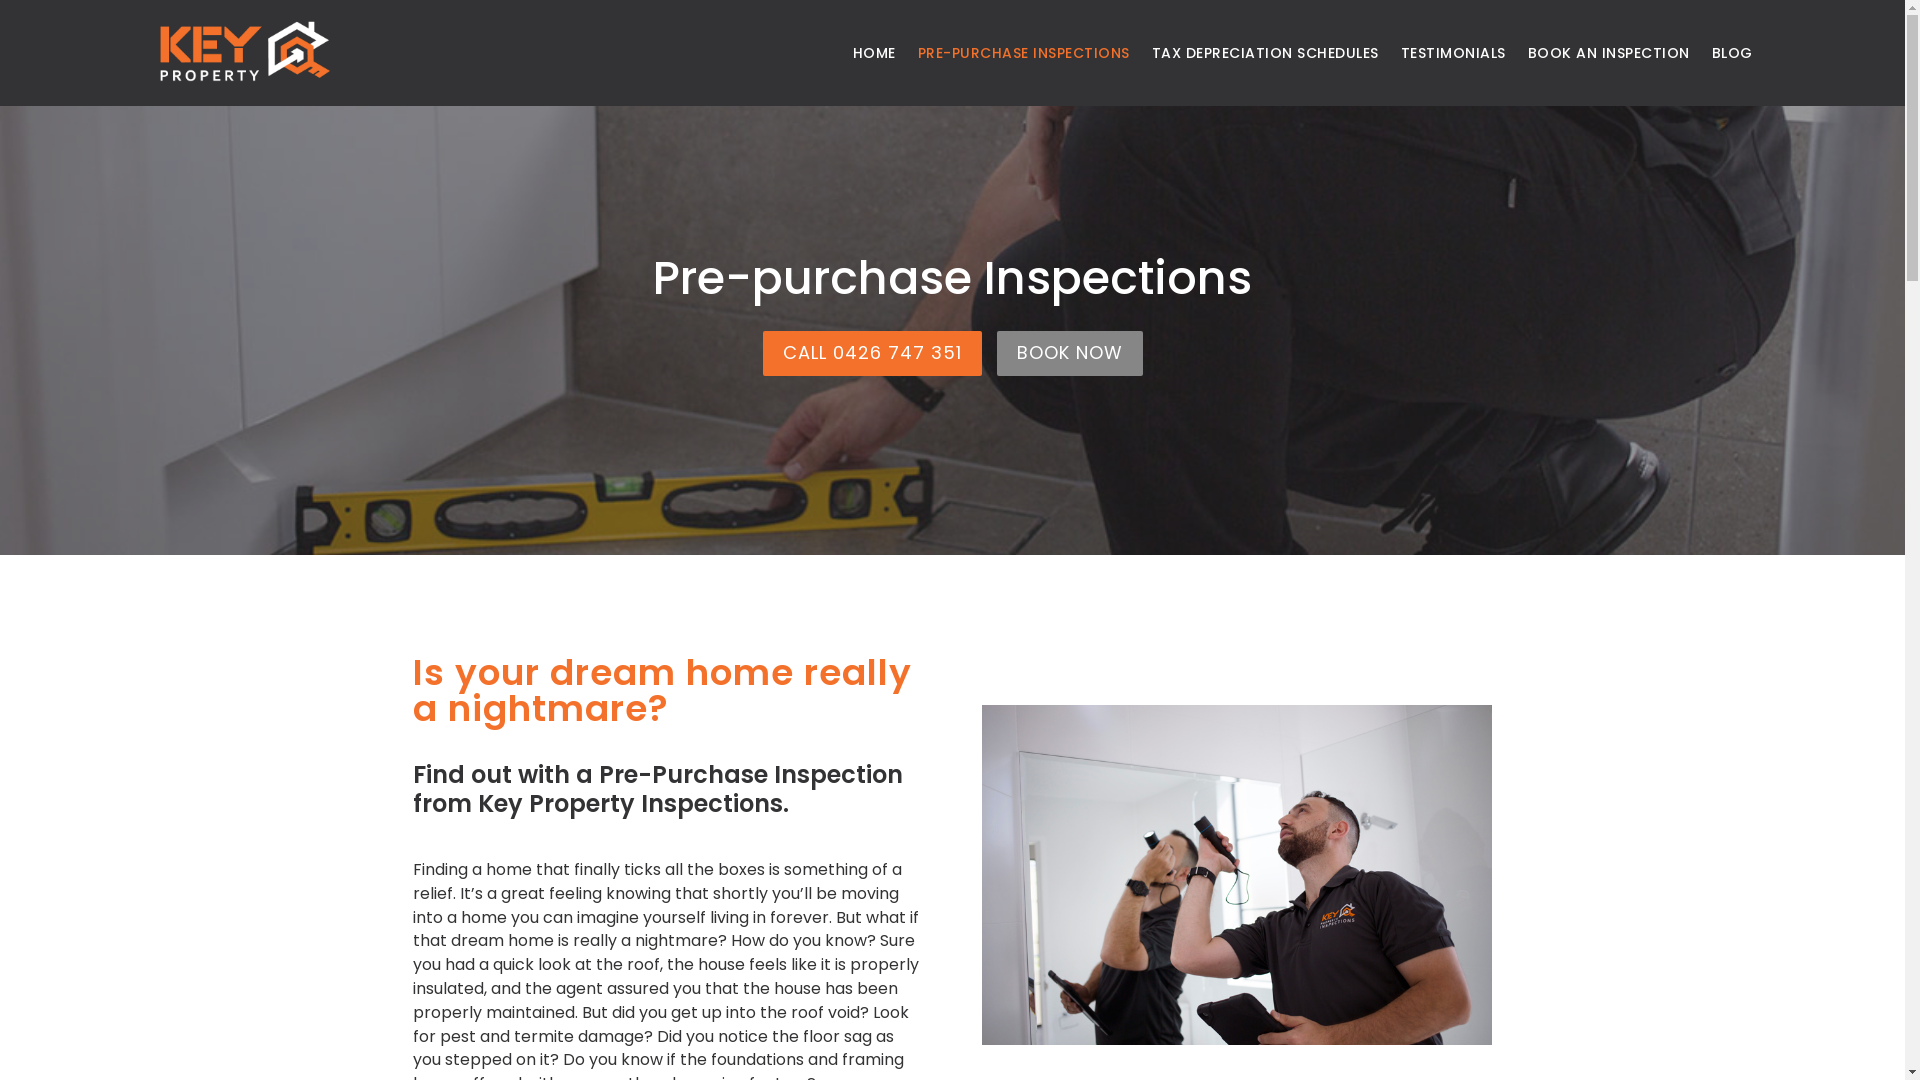 The image size is (1920, 1080). I want to click on BOOK NOW, so click(1069, 354).